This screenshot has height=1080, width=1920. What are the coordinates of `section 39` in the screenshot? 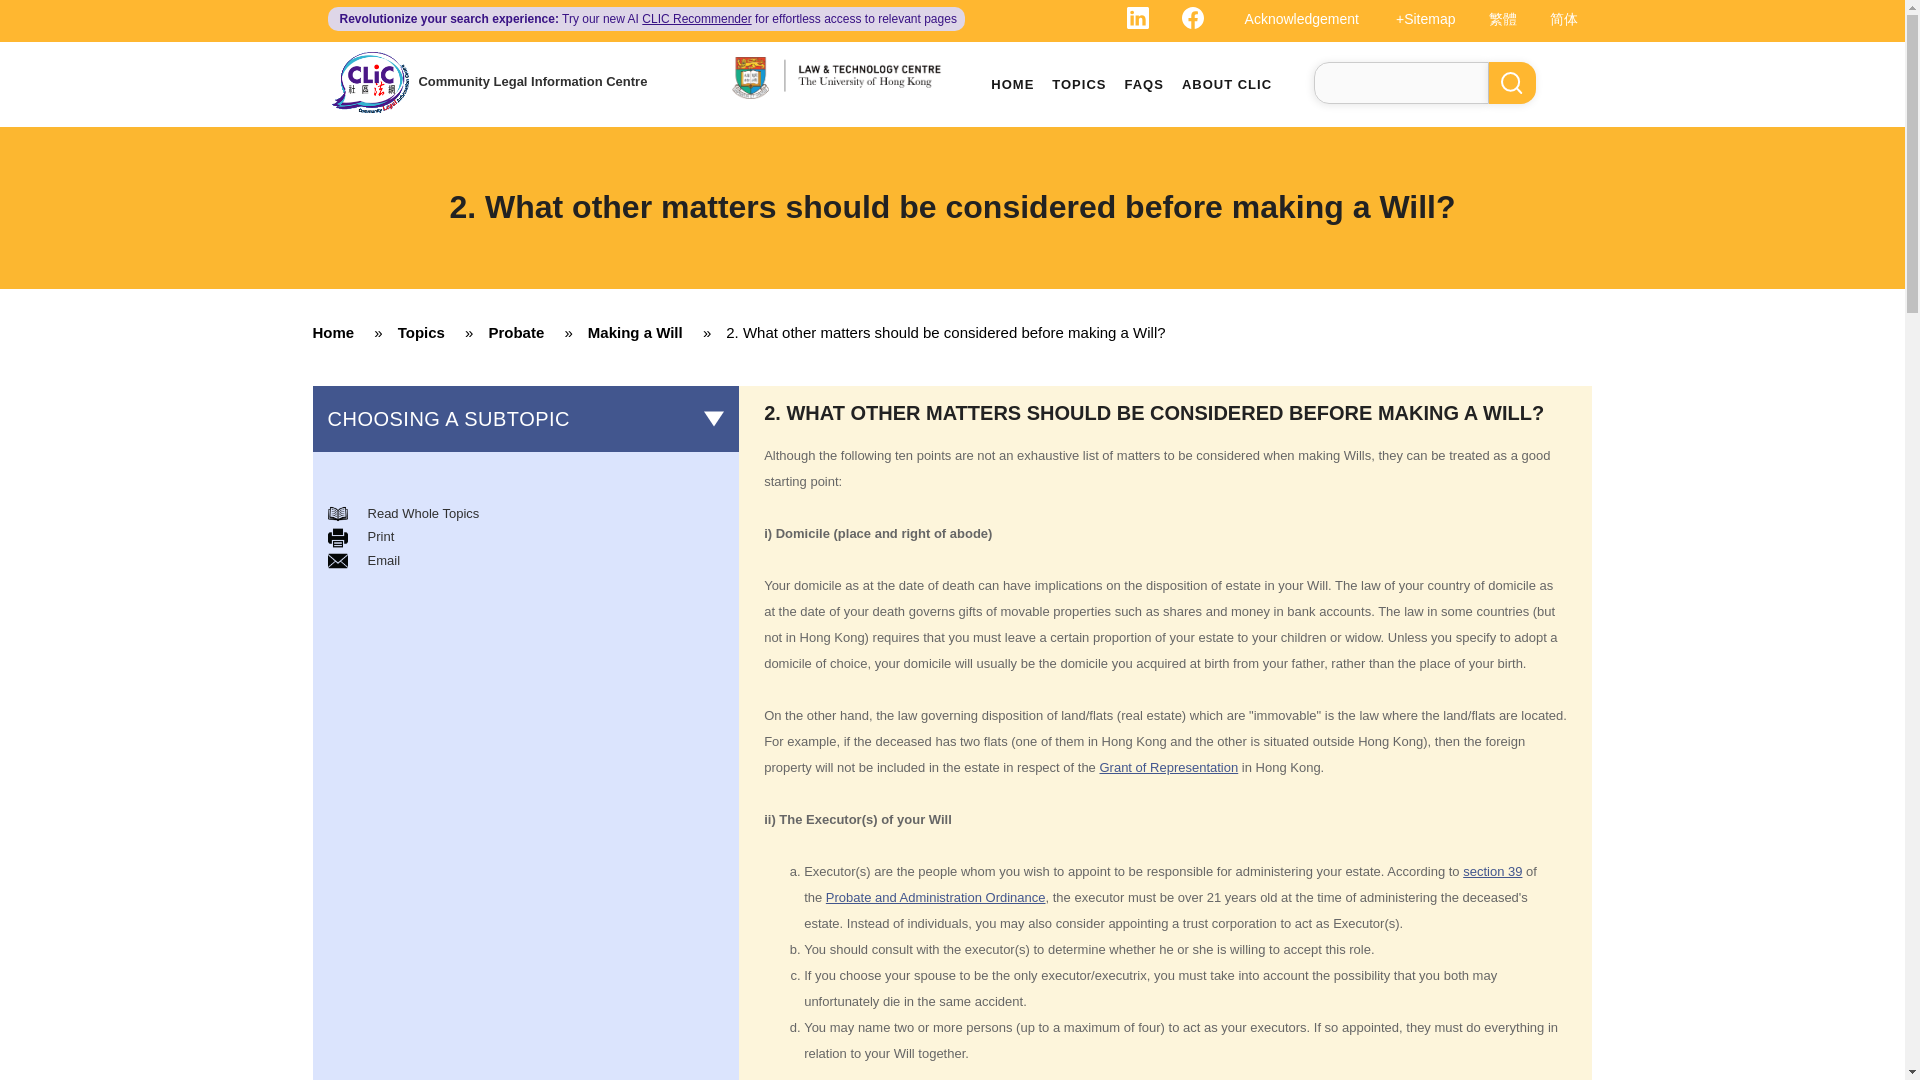 It's located at (1492, 872).